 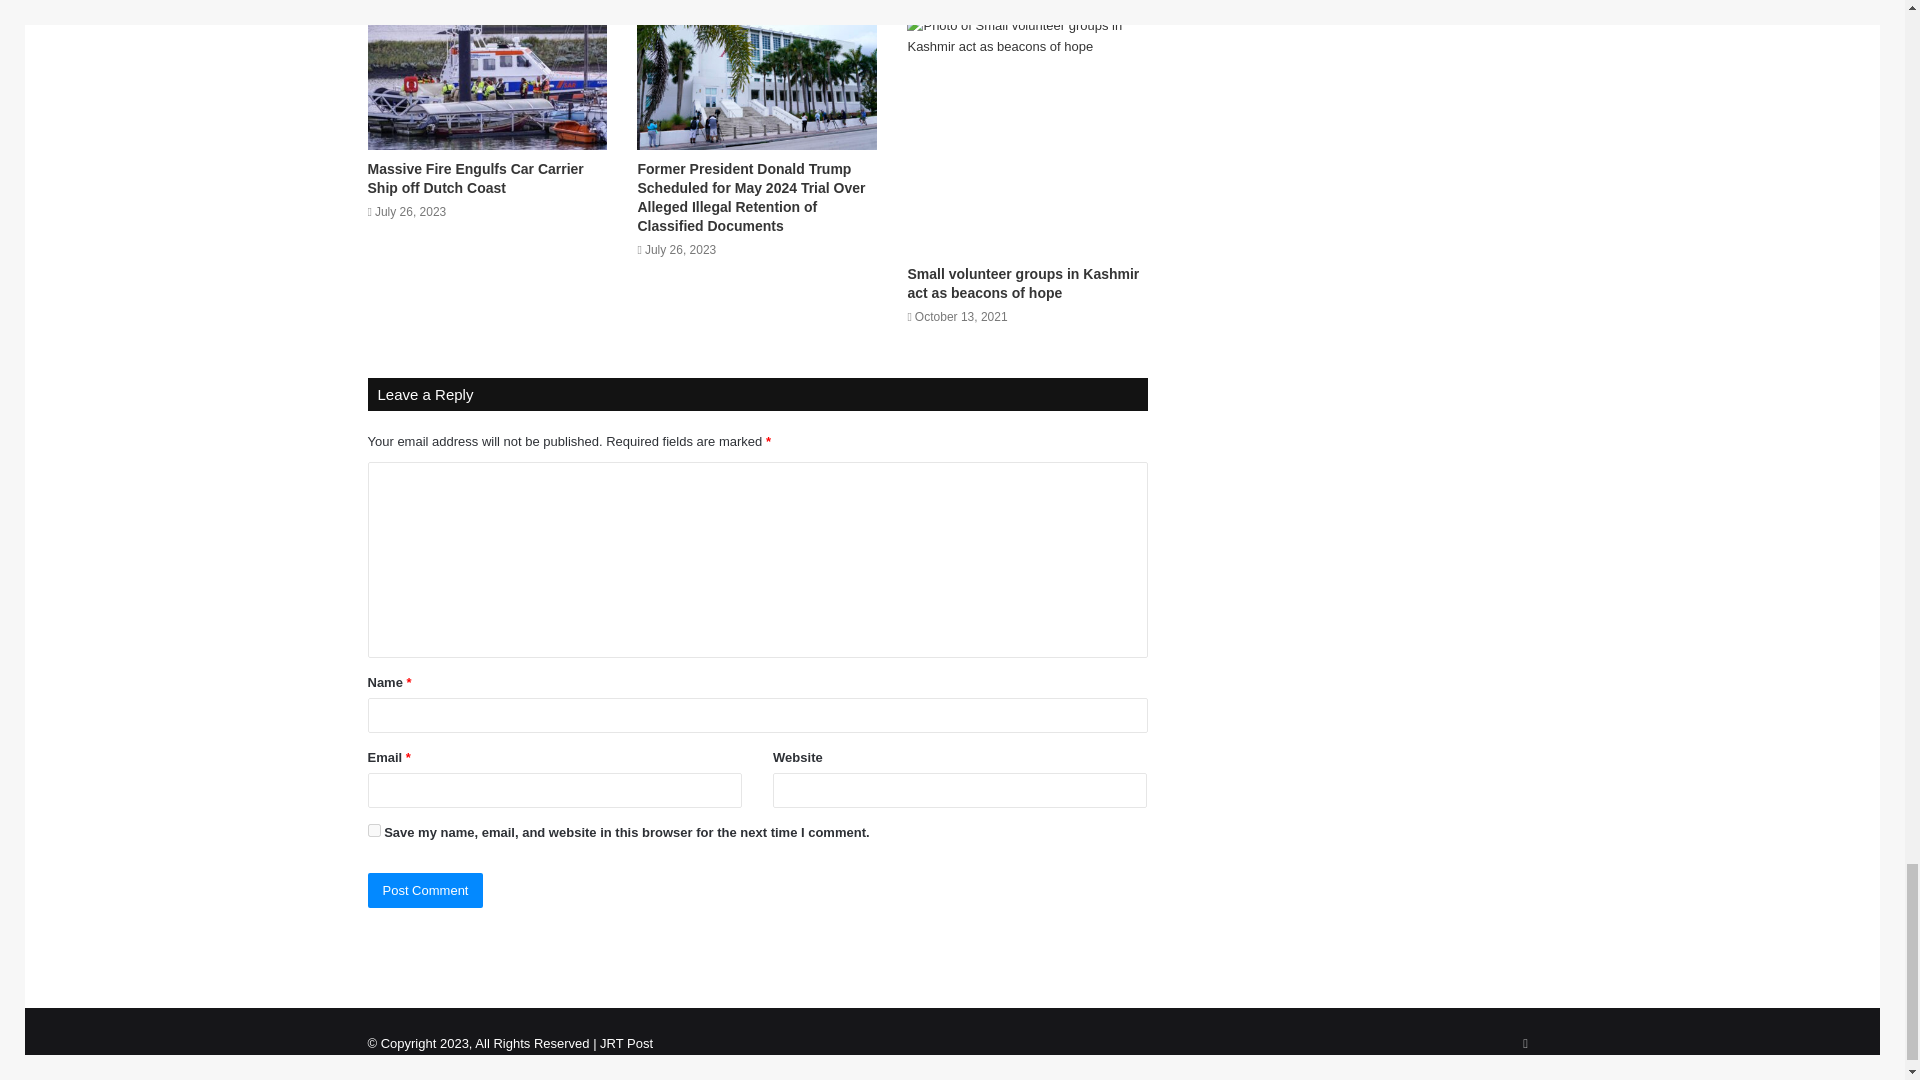 What do you see at coordinates (1022, 283) in the screenshot?
I see `Small volunteer groups in Kashmir act as beacons of hope` at bounding box center [1022, 283].